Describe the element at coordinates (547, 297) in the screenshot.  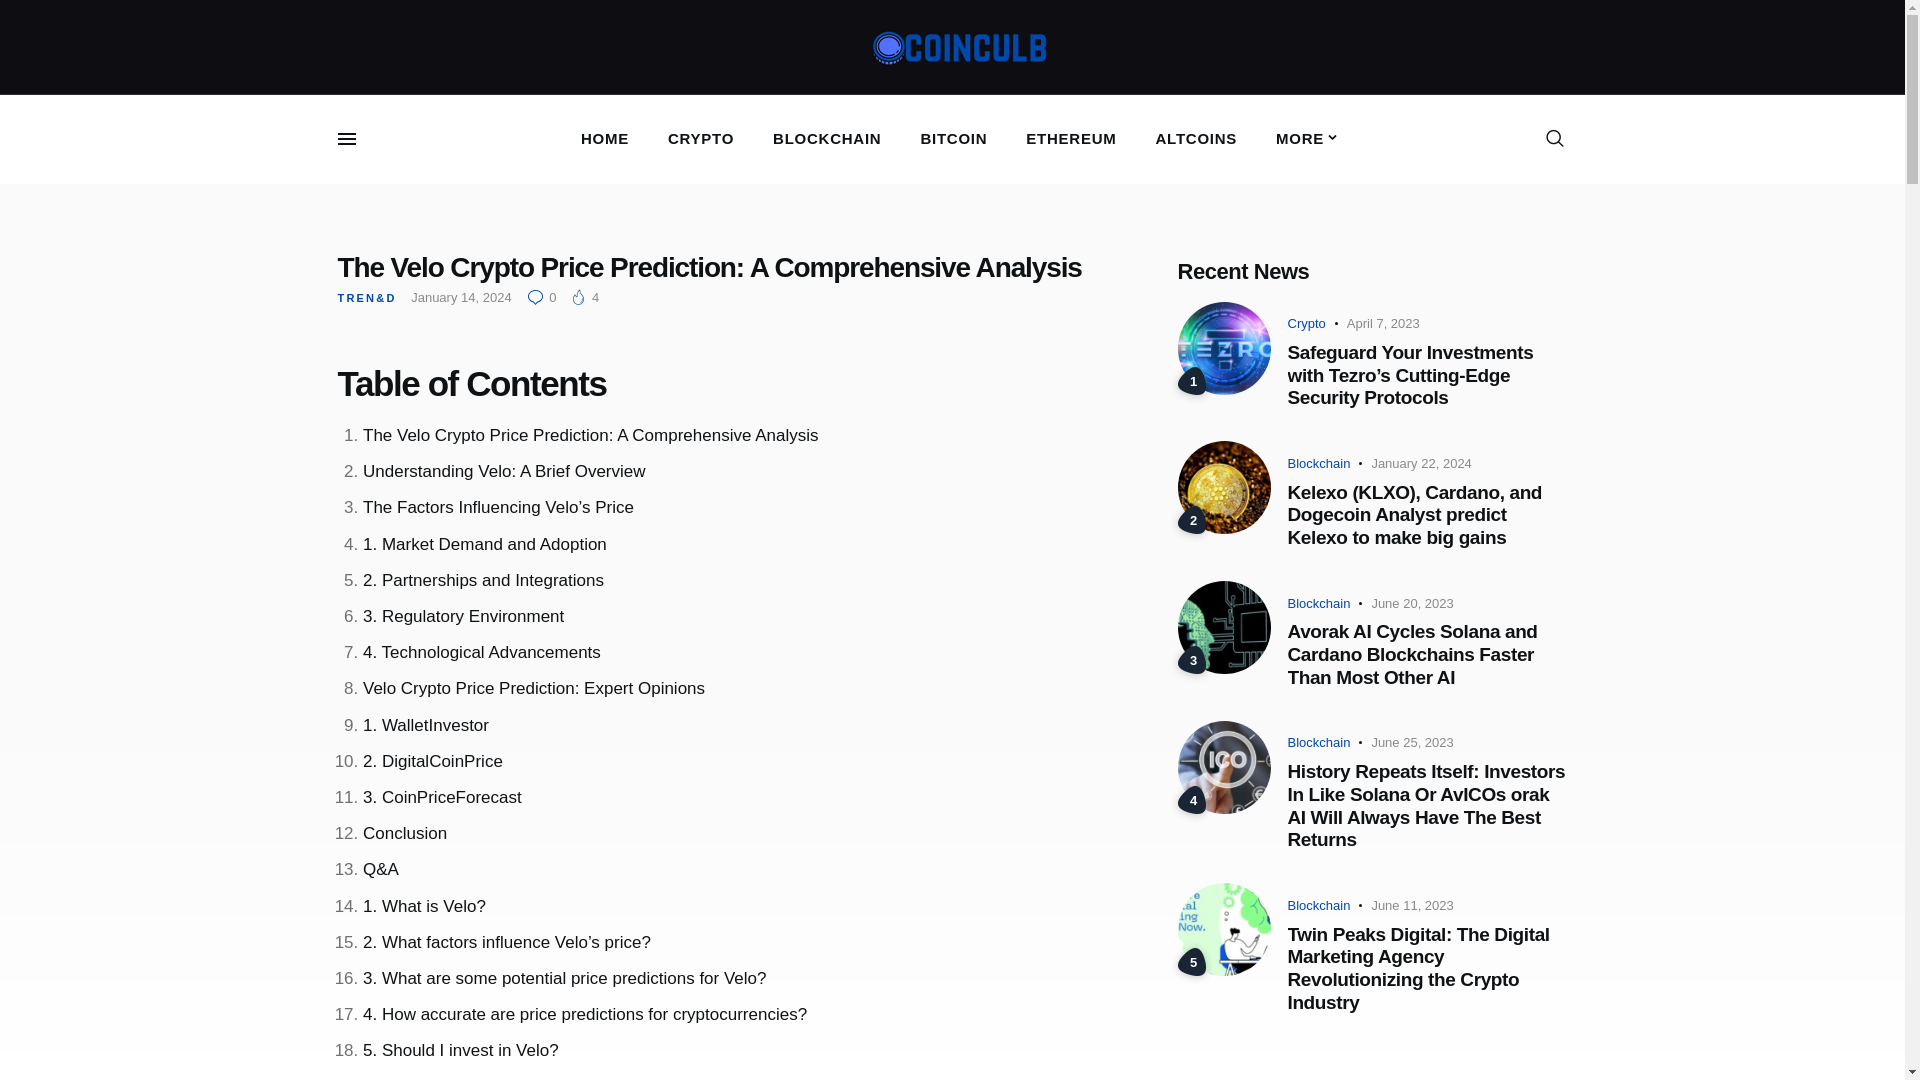
I see `0` at that location.